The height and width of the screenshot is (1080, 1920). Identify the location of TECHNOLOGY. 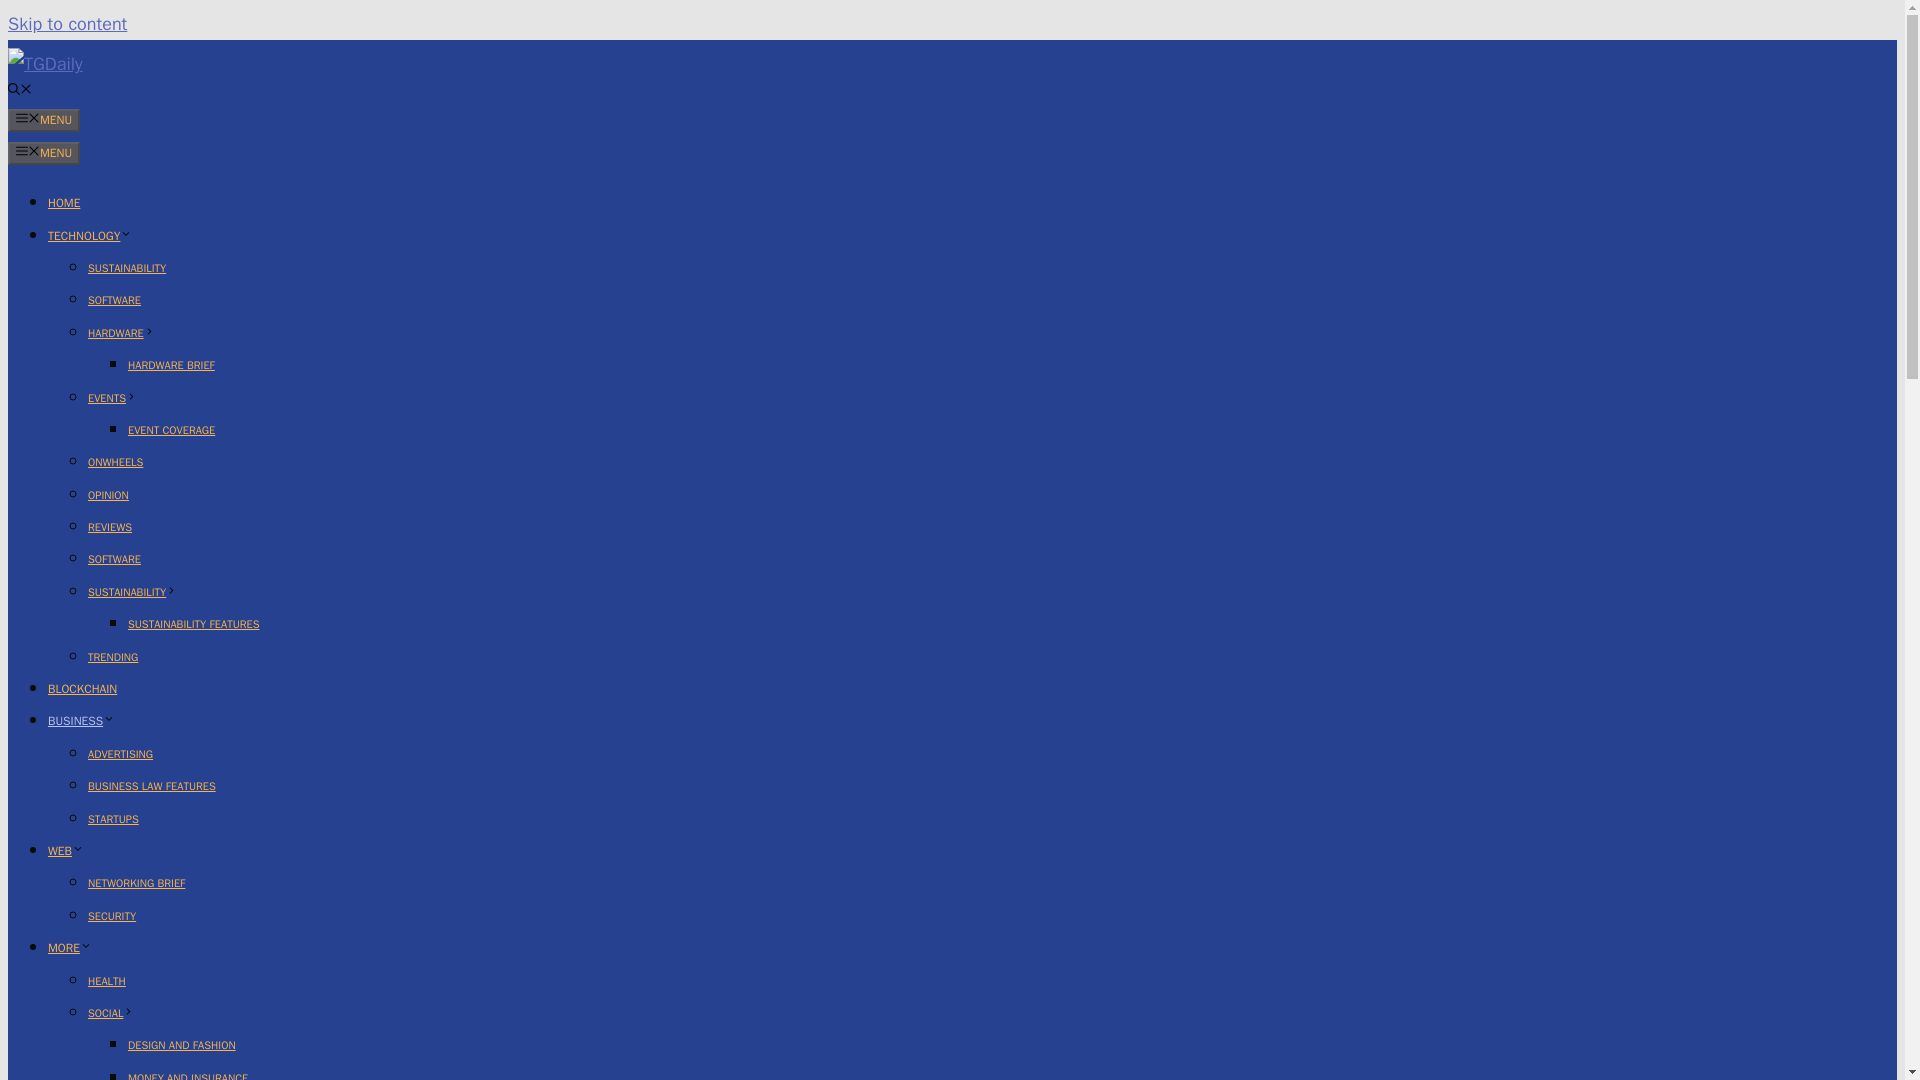
(90, 236).